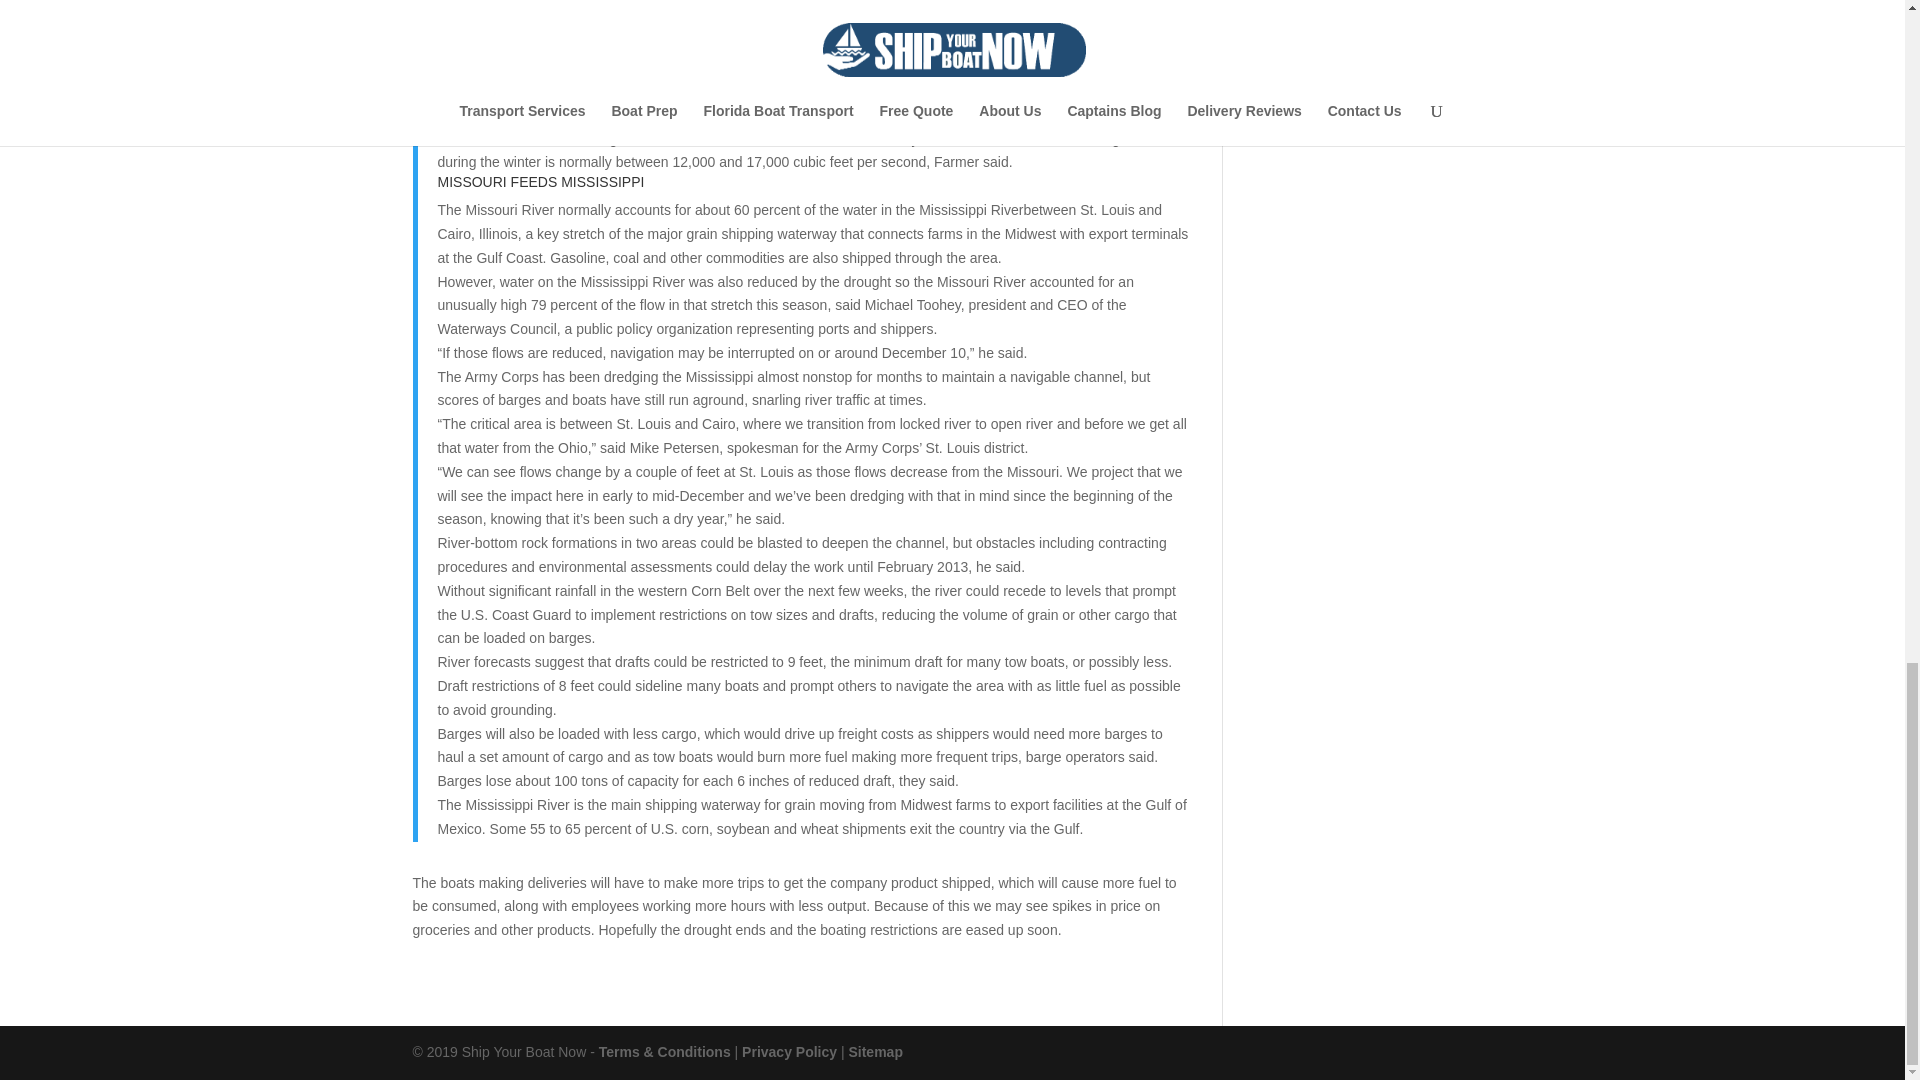  What do you see at coordinates (789, 1052) in the screenshot?
I see `Privacy Policy` at bounding box center [789, 1052].